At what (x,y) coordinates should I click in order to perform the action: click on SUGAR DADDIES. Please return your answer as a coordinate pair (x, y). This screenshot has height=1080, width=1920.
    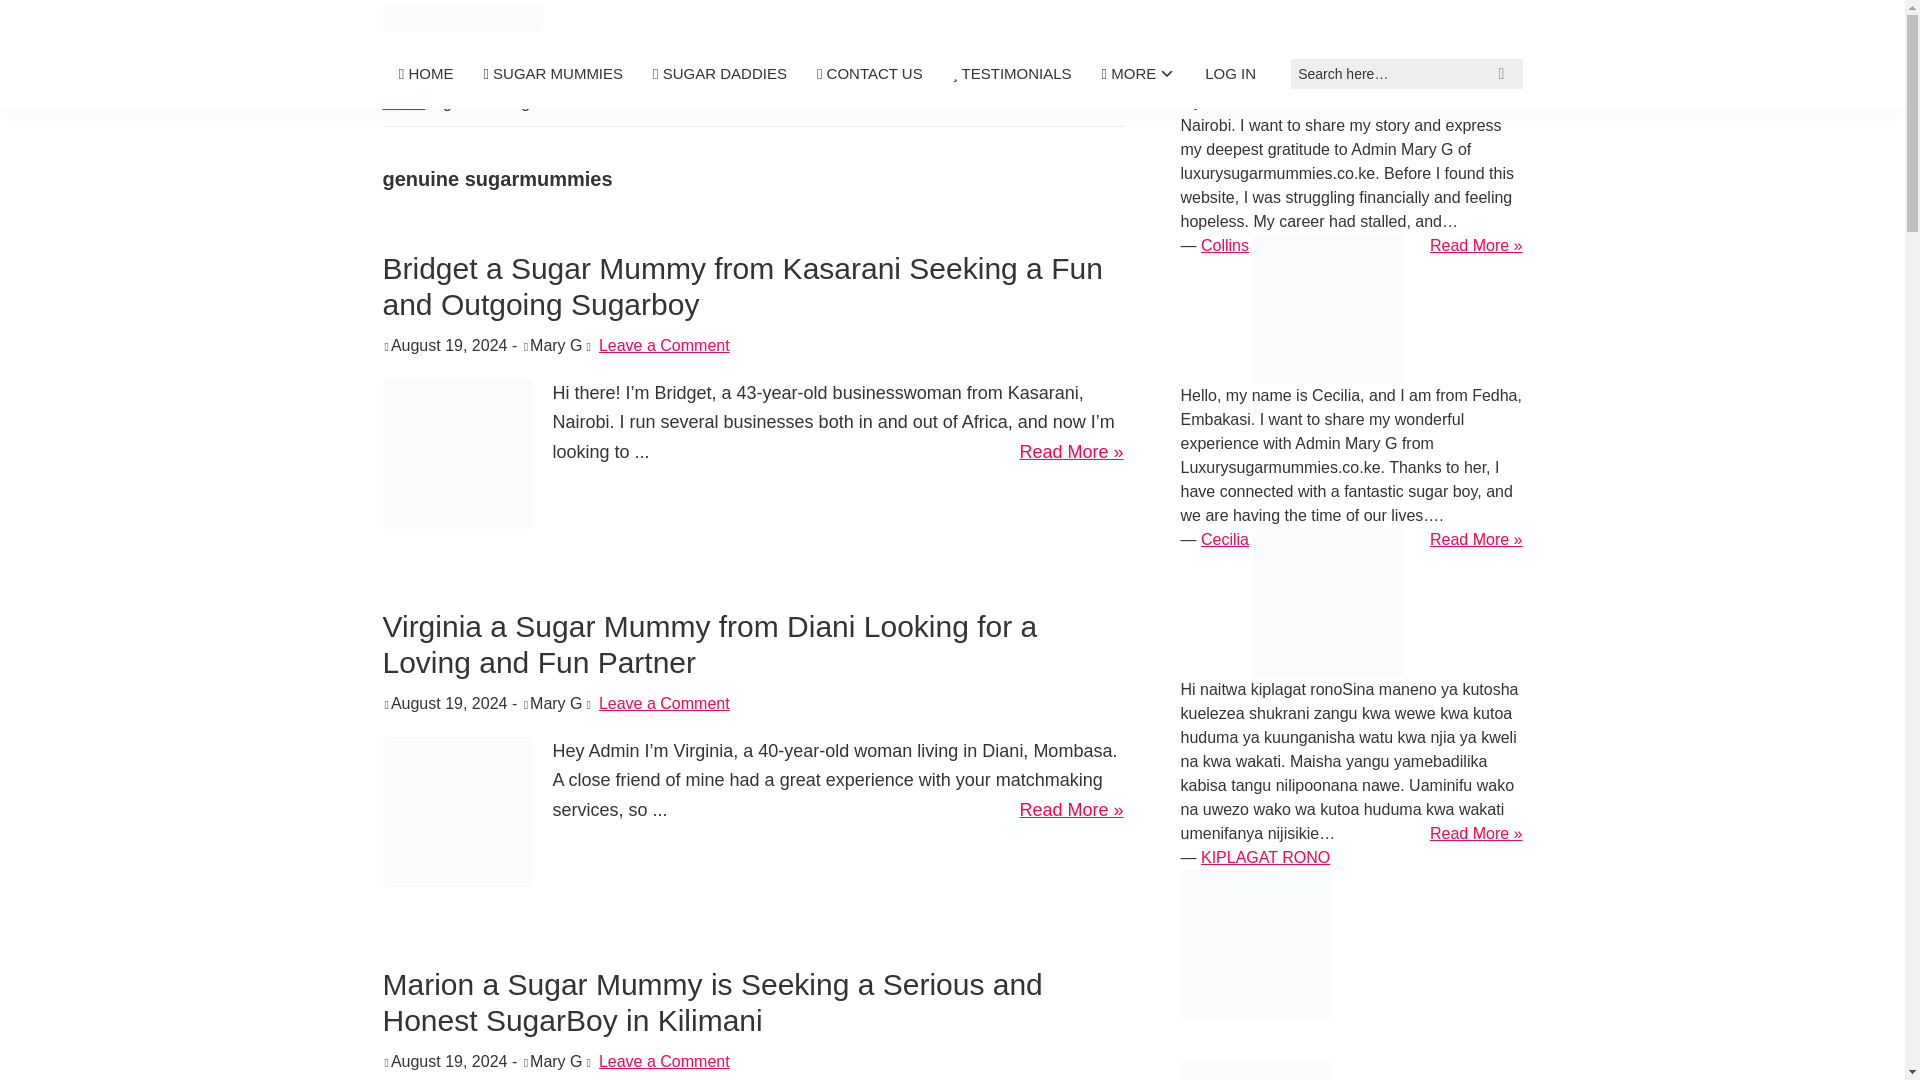
    Looking at the image, I should click on (720, 74).